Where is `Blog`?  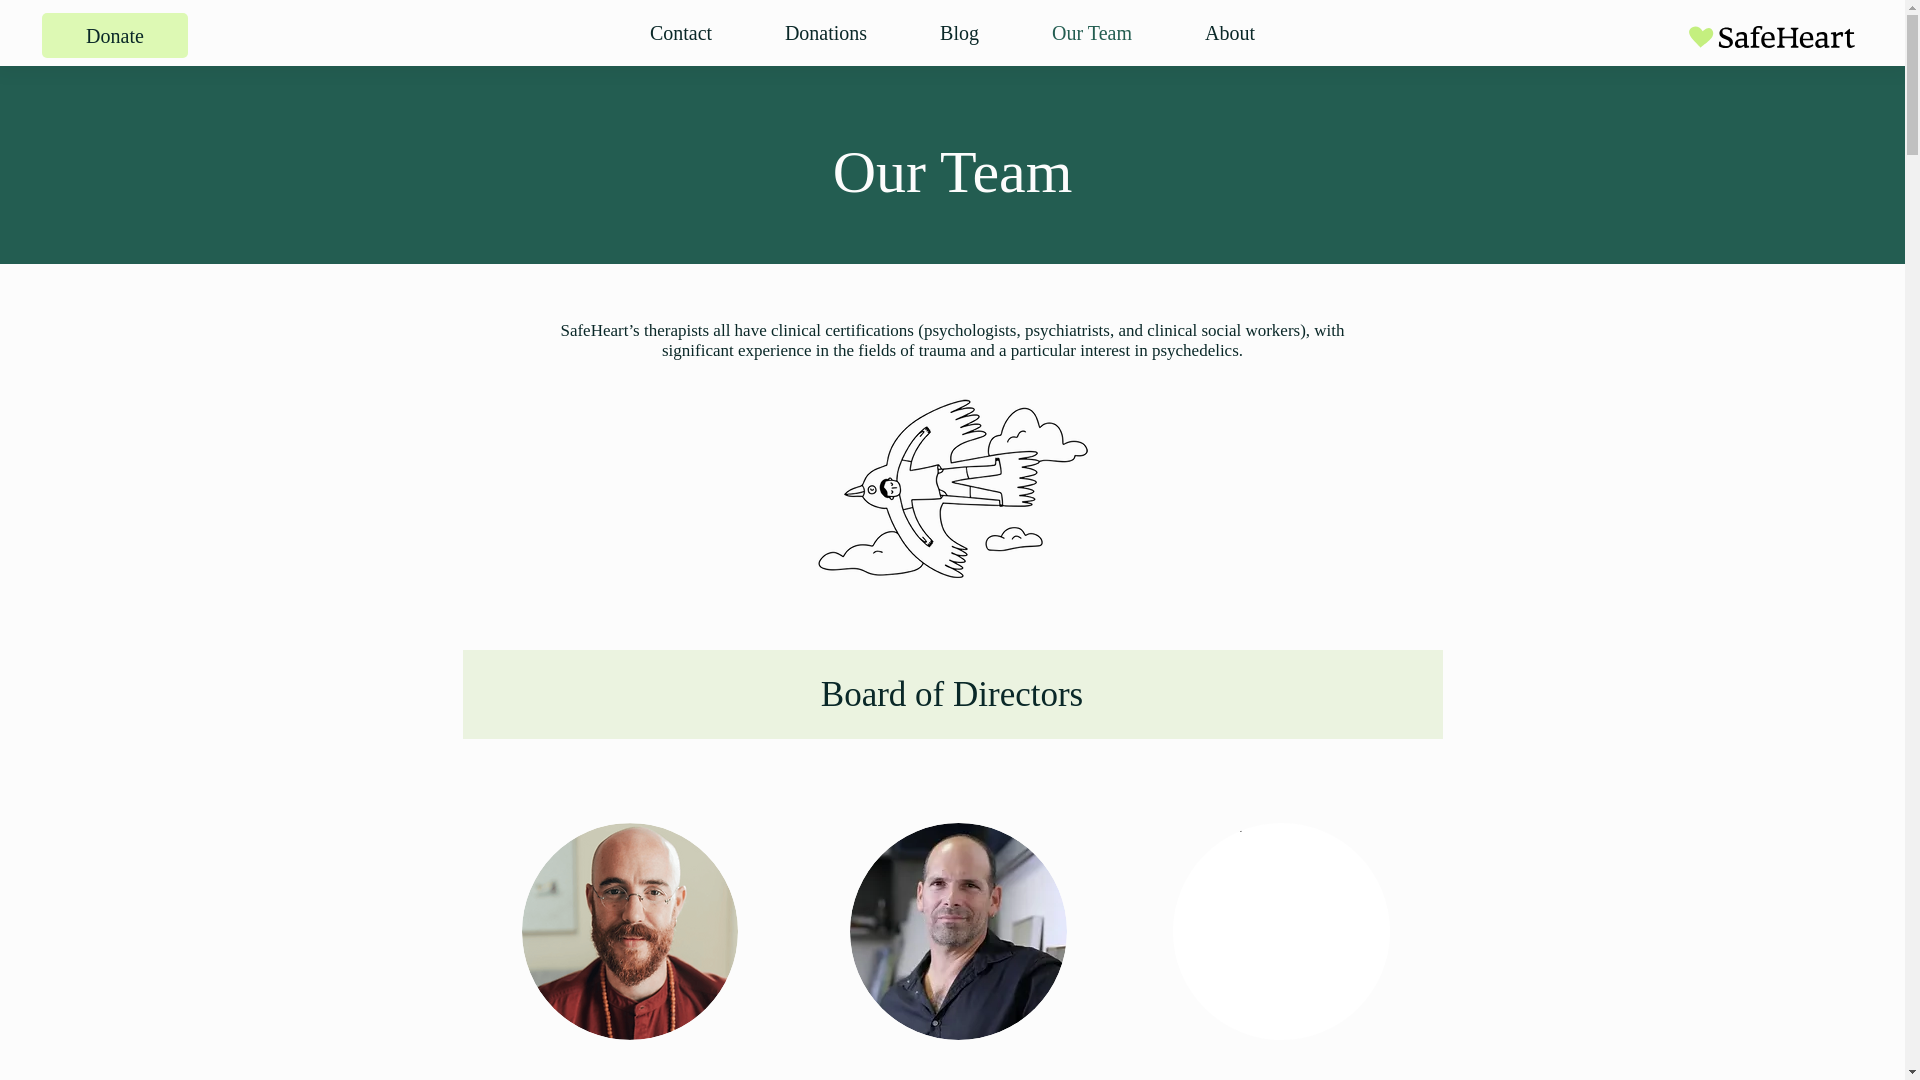
Blog is located at coordinates (960, 32).